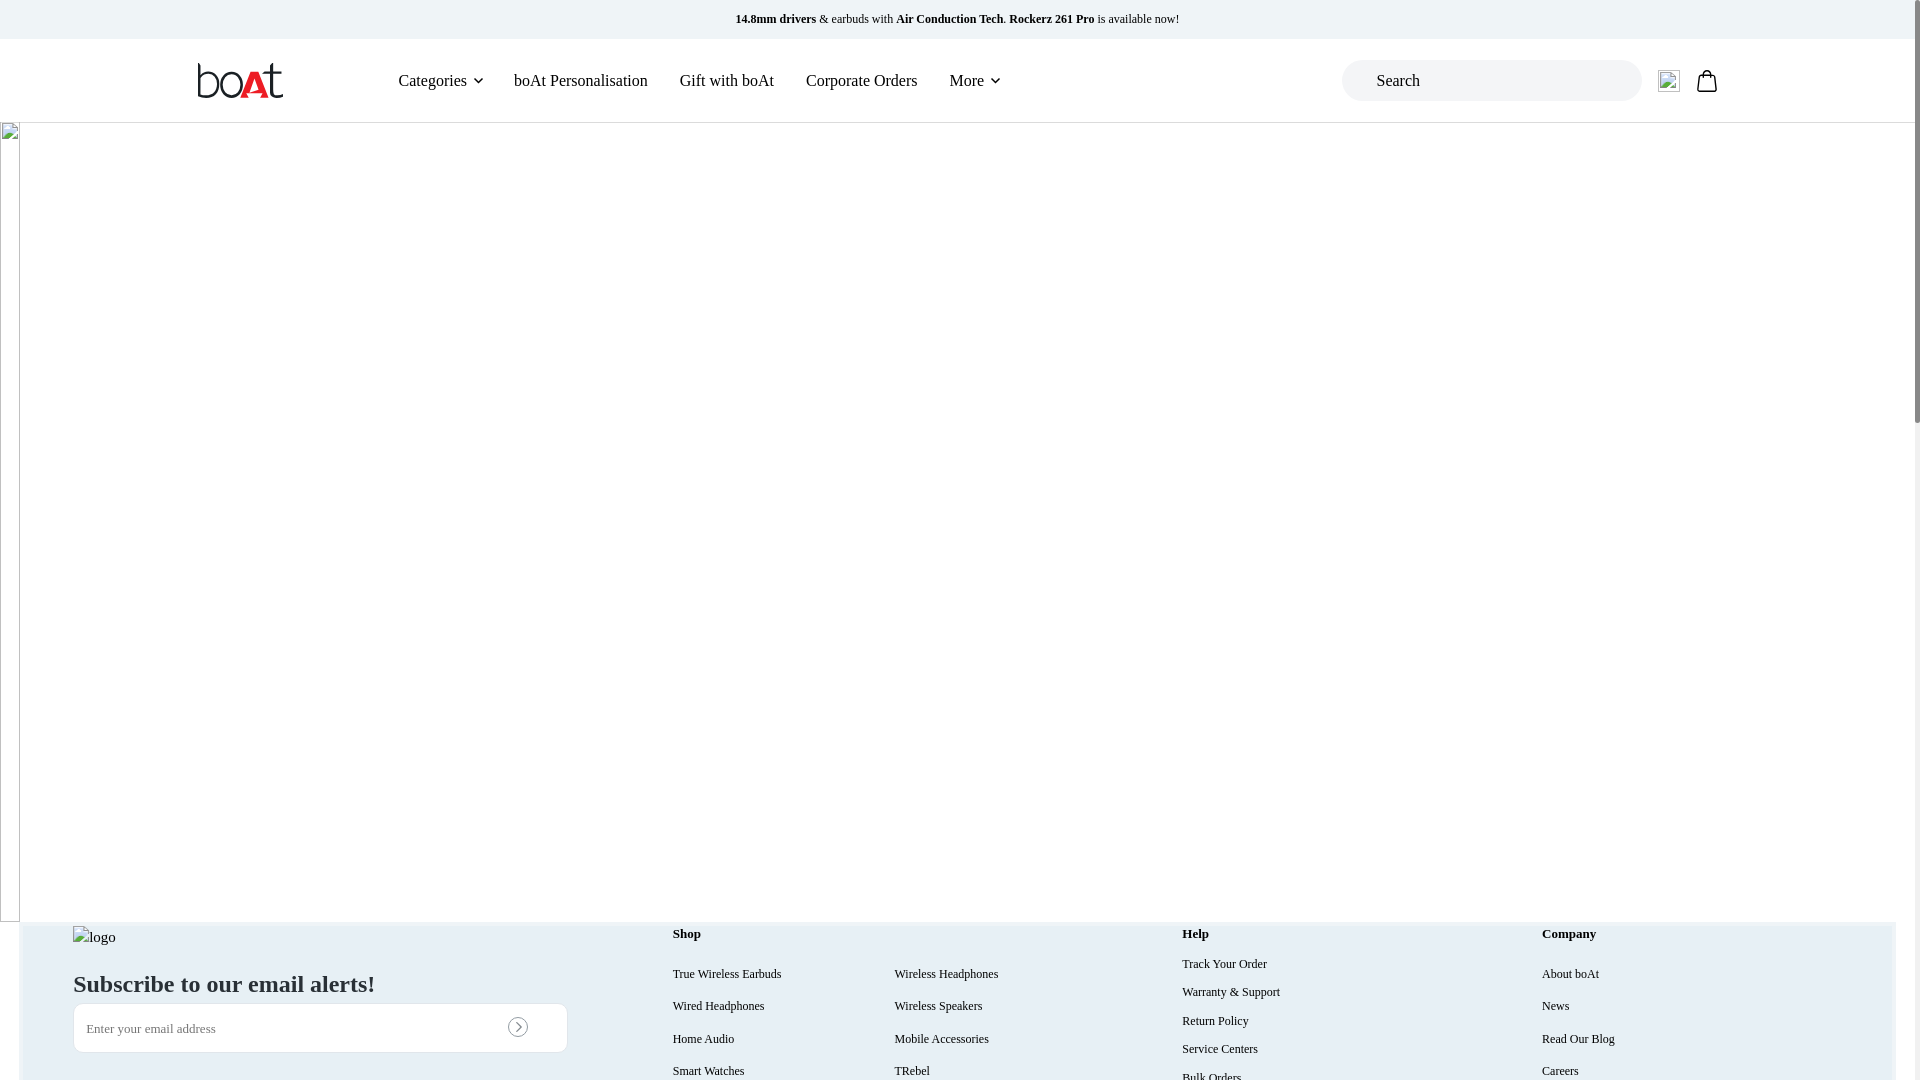 The image size is (1920, 1080). I want to click on More, so click(975, 80).